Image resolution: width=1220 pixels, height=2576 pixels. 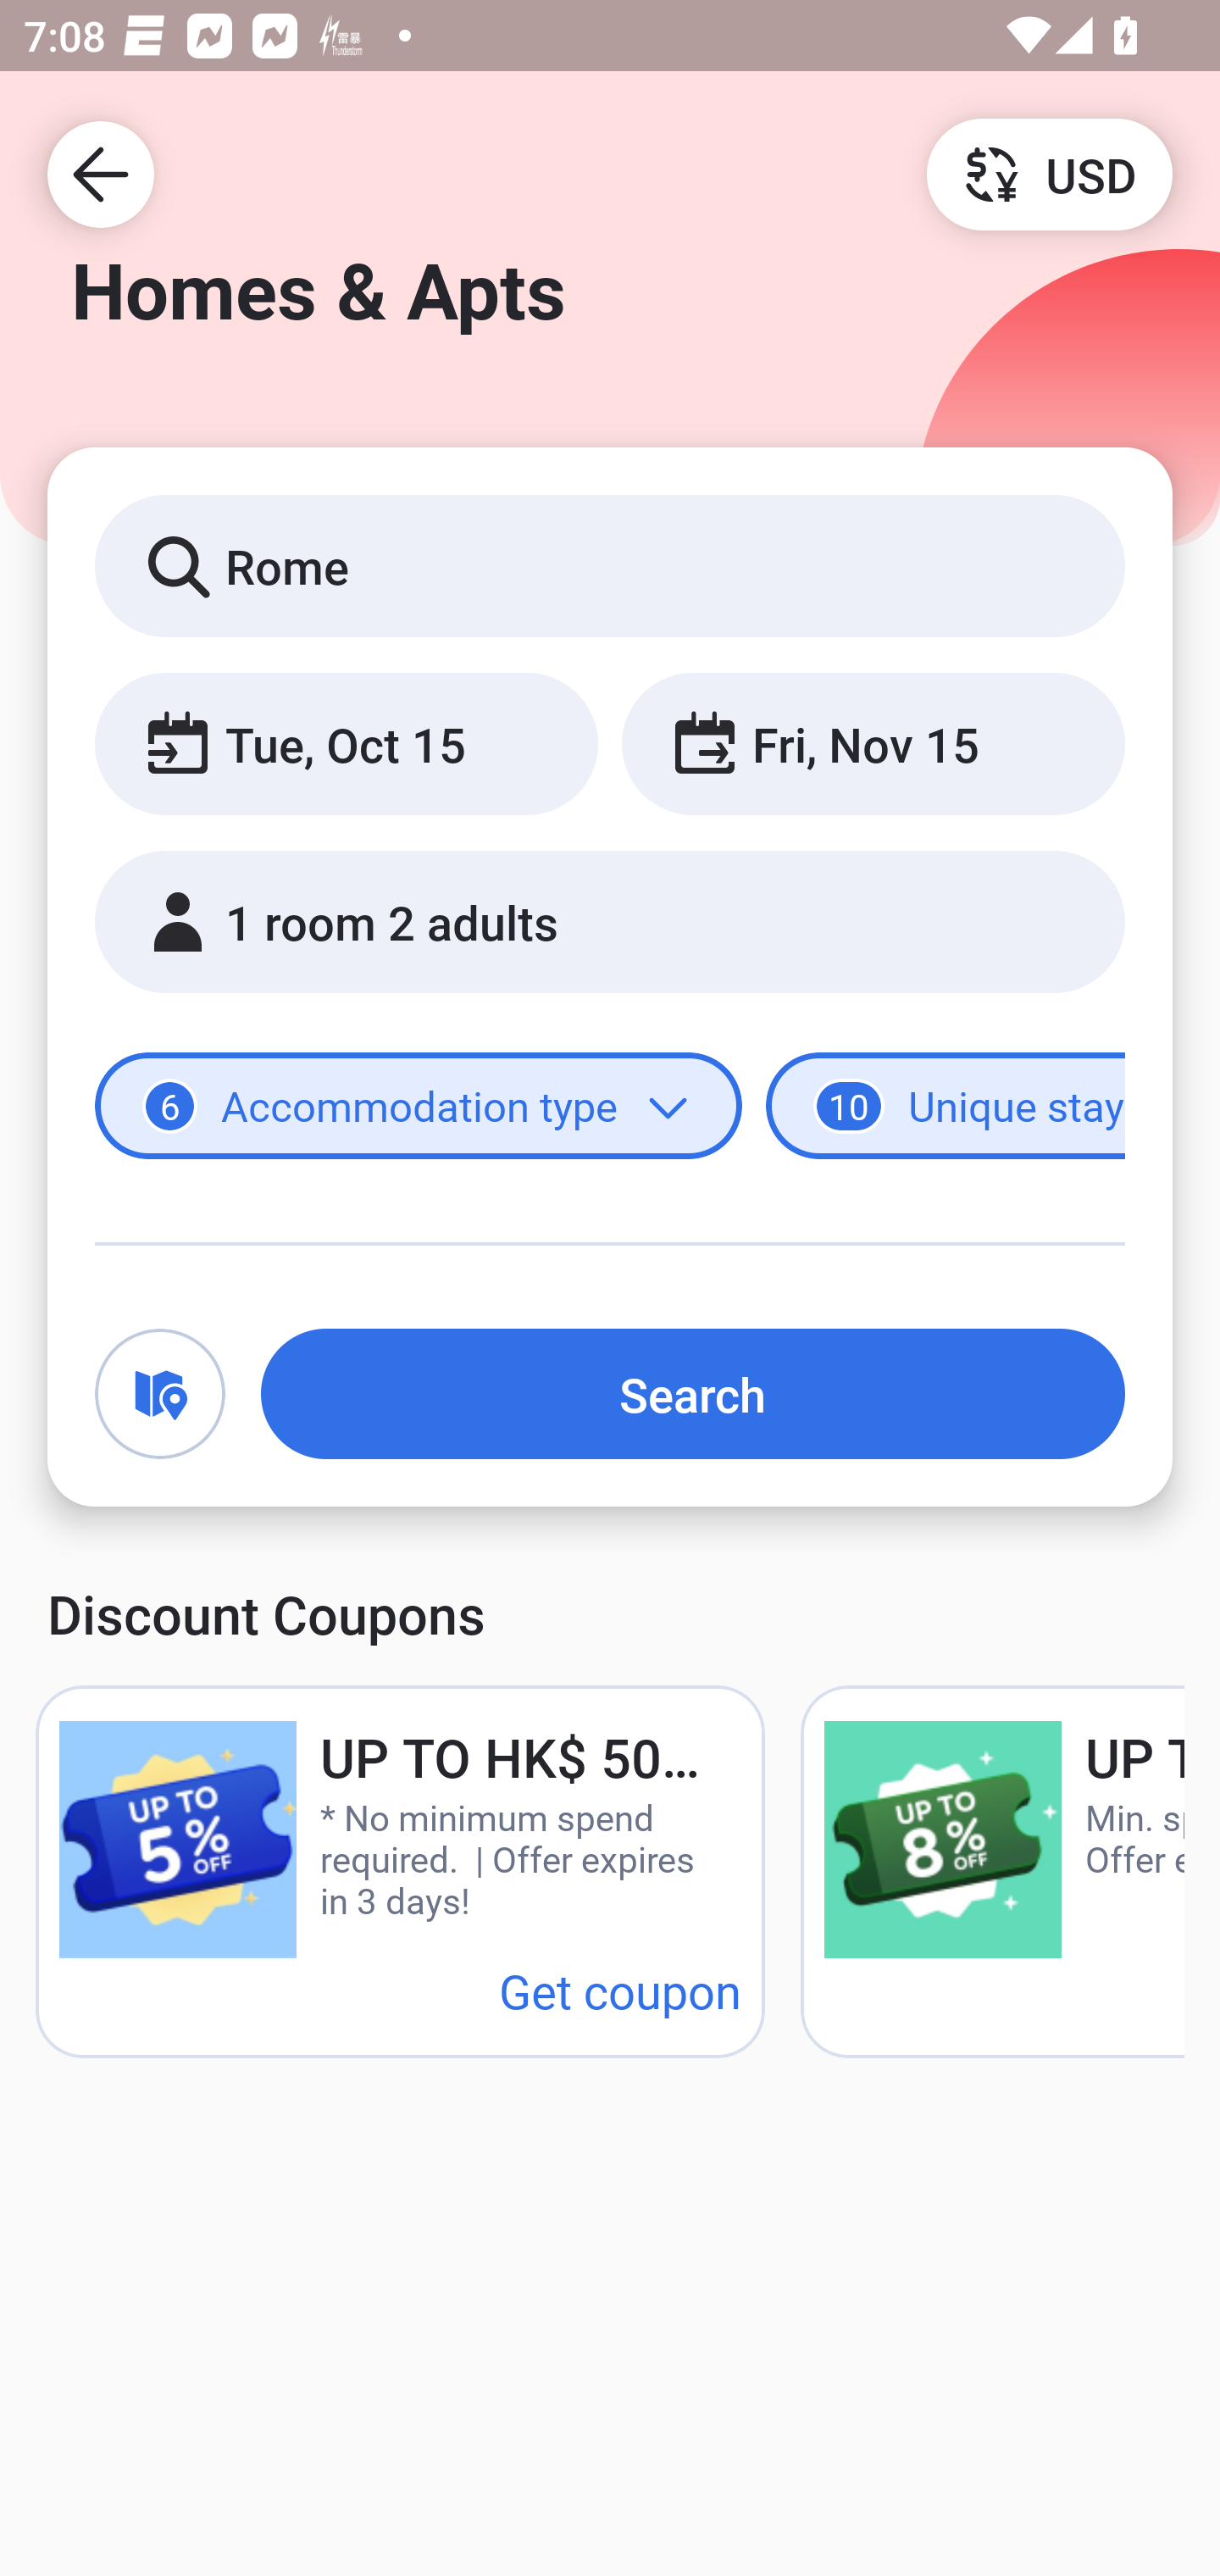 I want to click on 10 Unique stays, so click(x=945, y=1107).